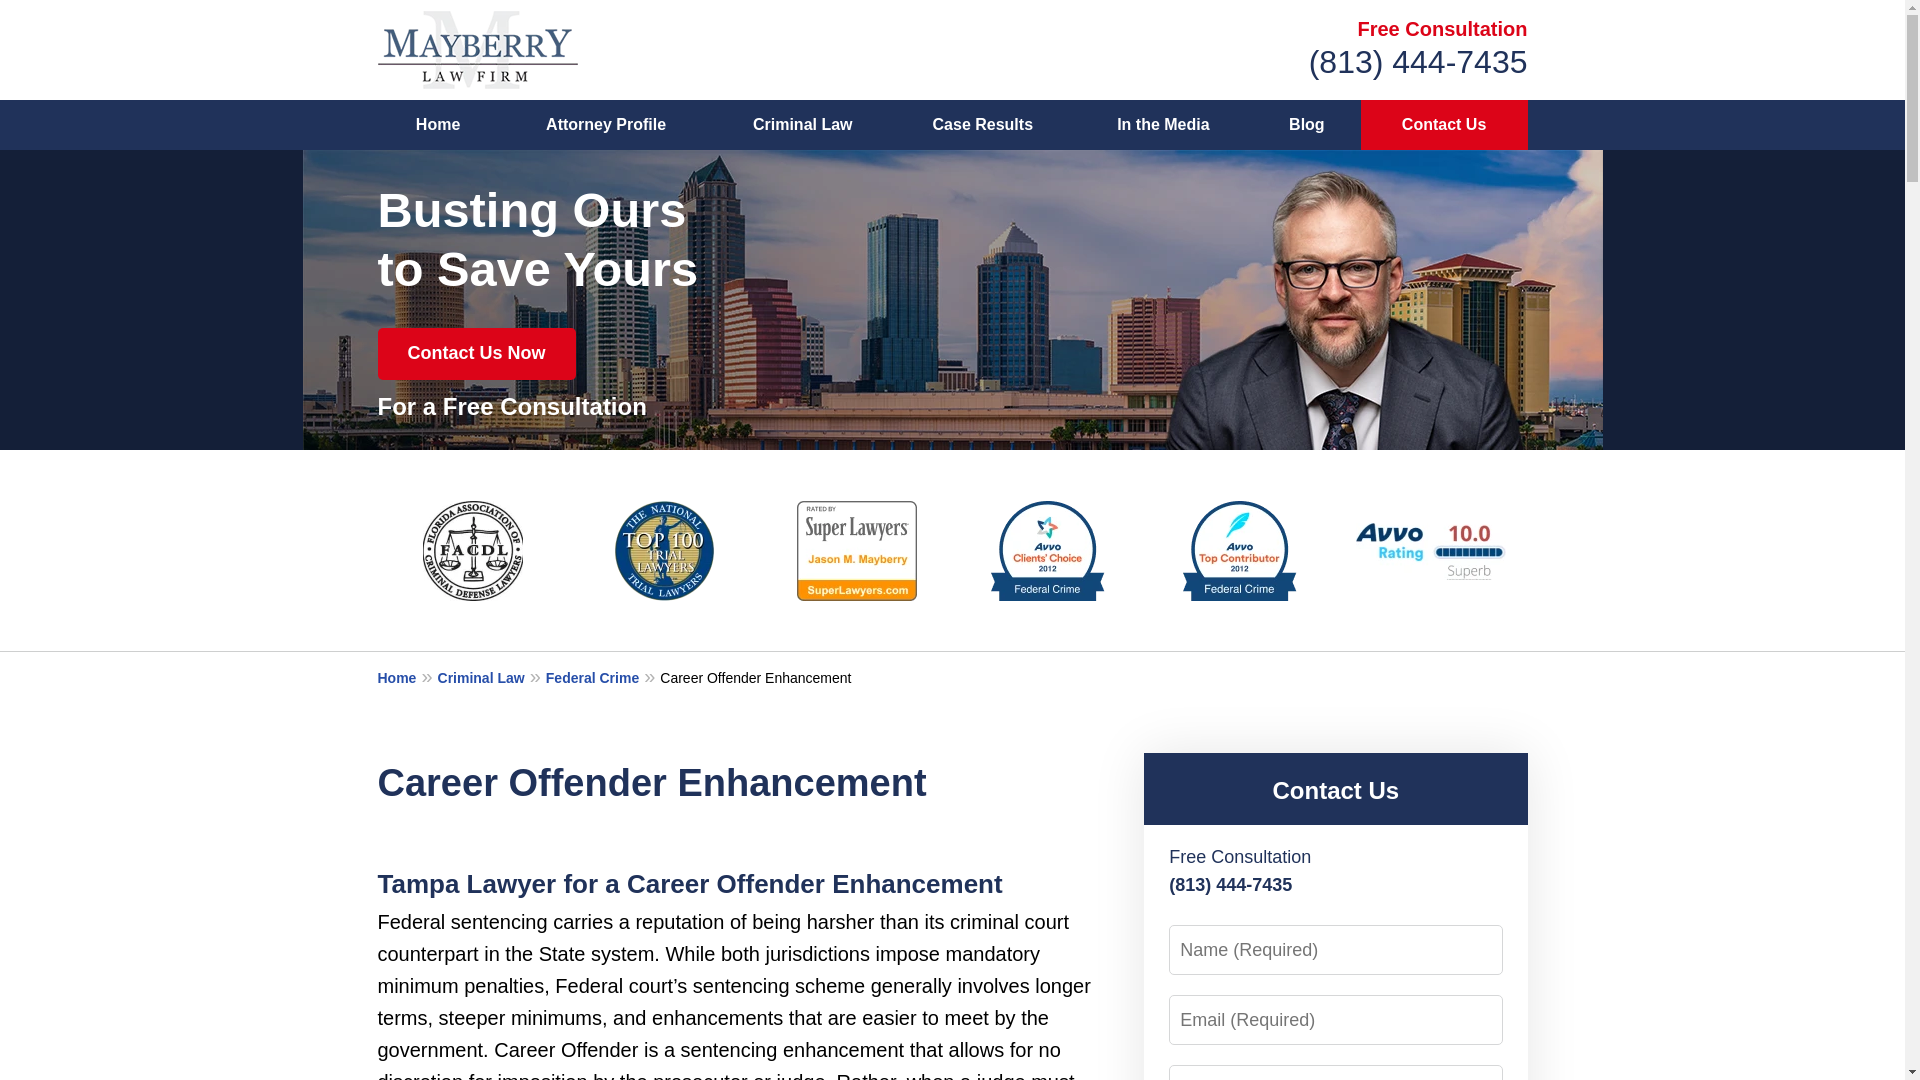  I want to click on Criminal Law, so click(491, 676).